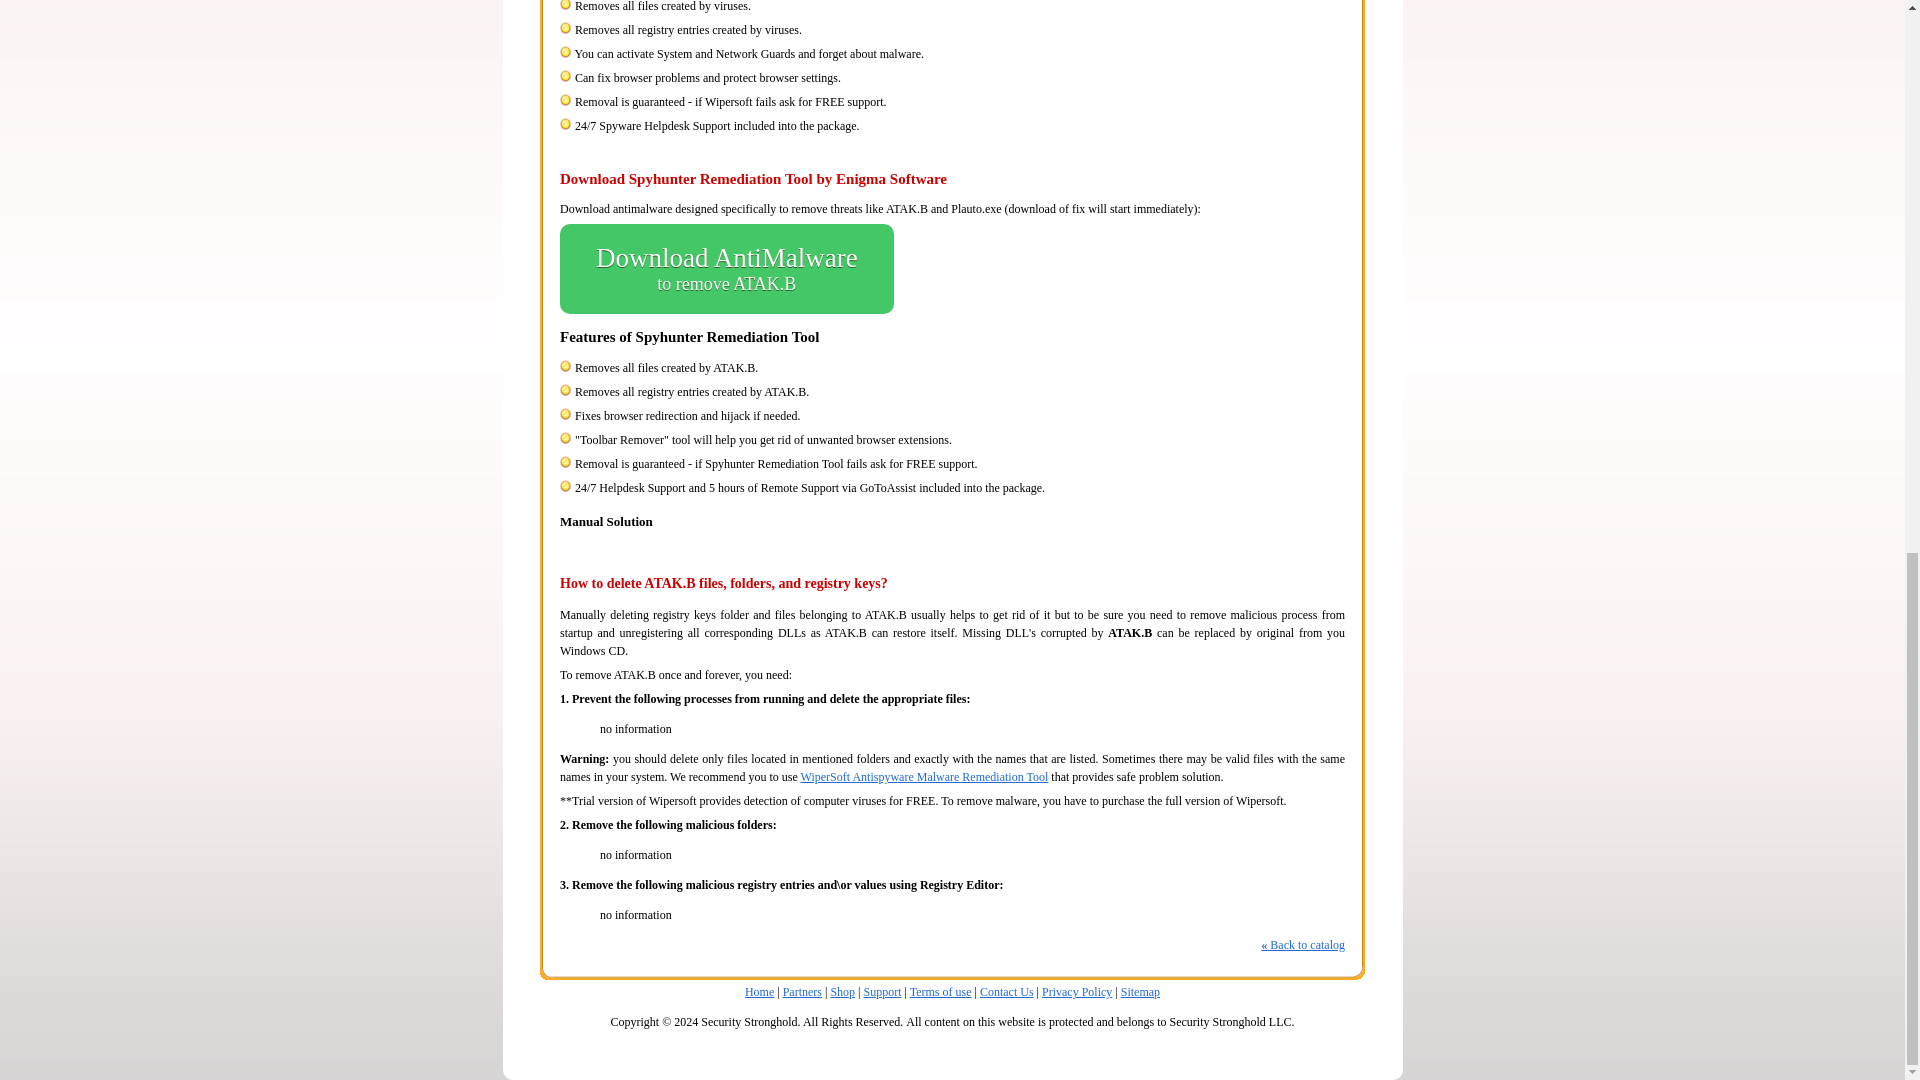 The height and width of the screenshot is (1080, 1920). Describe the element at coordinates (924, 777) in the screenshot. I see `WiperSoft Antispyware Malware Remediation Tool` at that location.